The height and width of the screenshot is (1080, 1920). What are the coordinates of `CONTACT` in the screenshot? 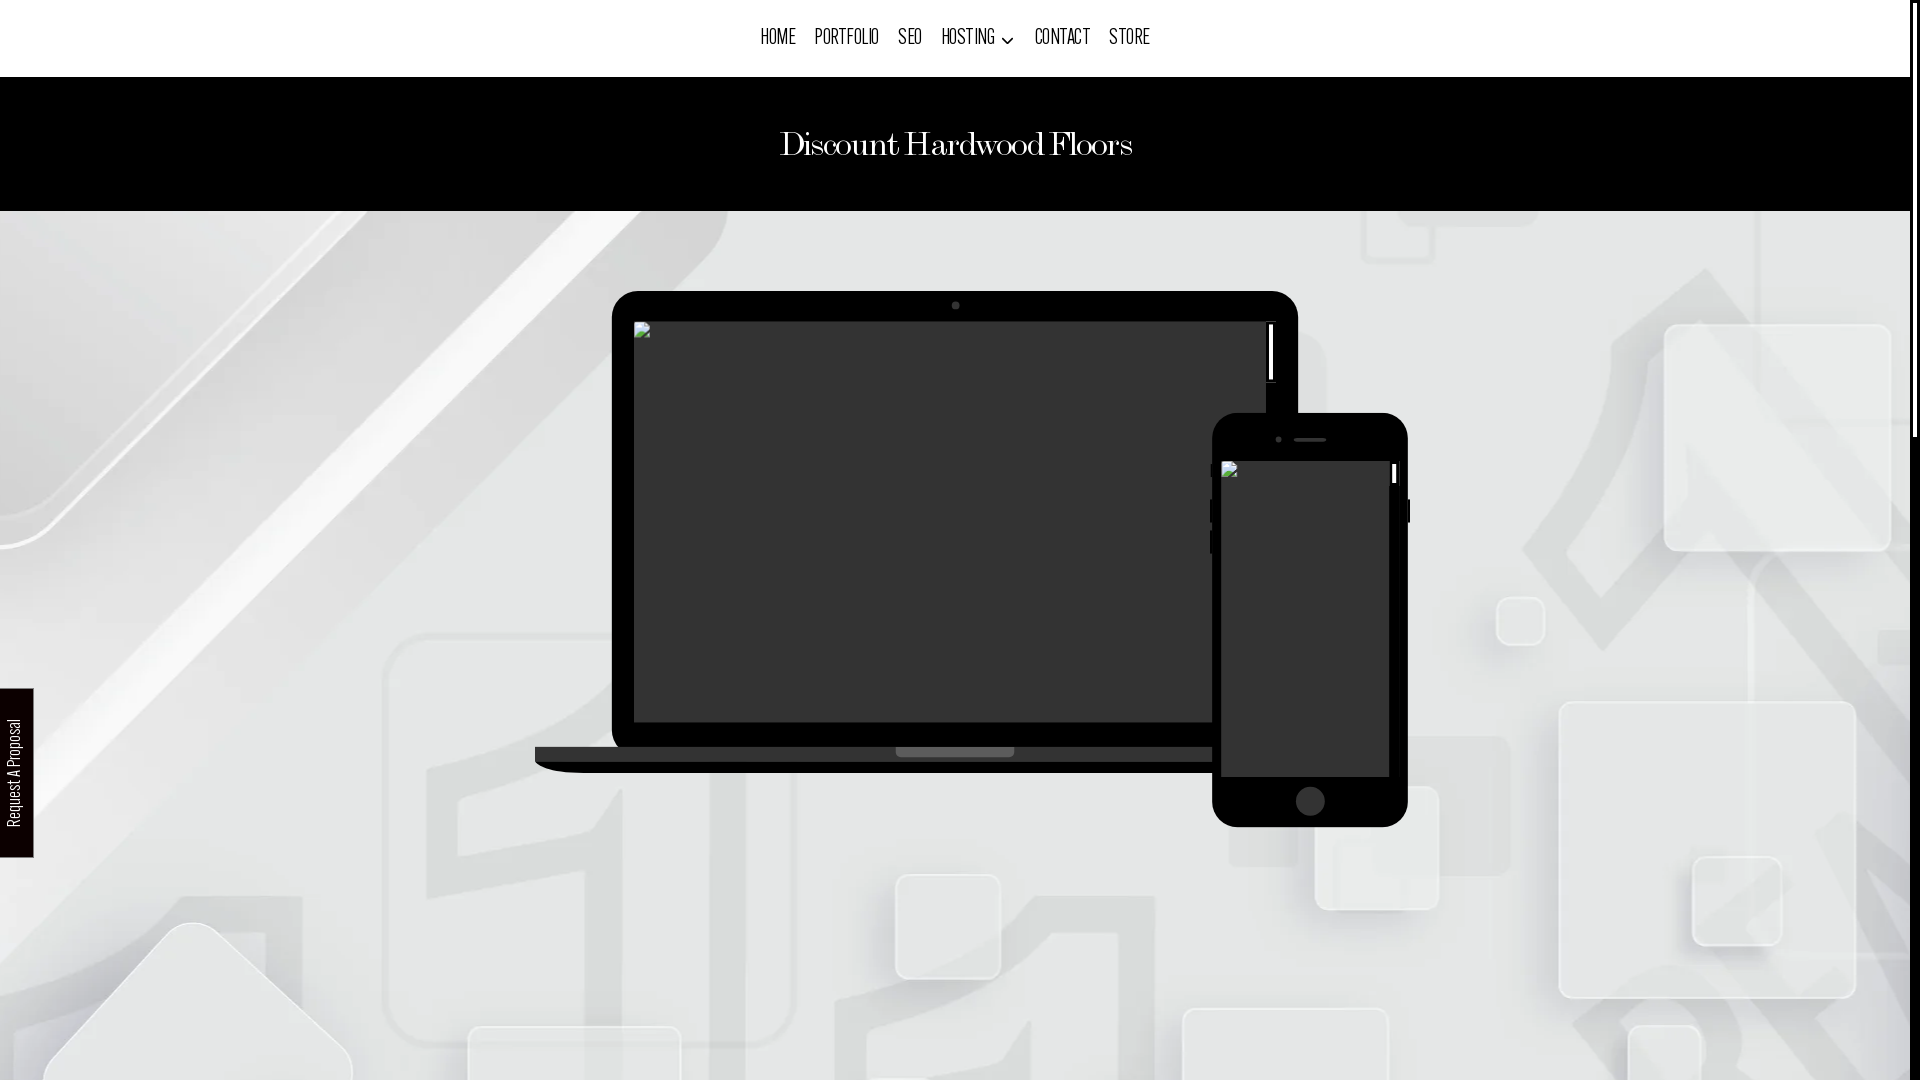 It's located at (1062, 38).